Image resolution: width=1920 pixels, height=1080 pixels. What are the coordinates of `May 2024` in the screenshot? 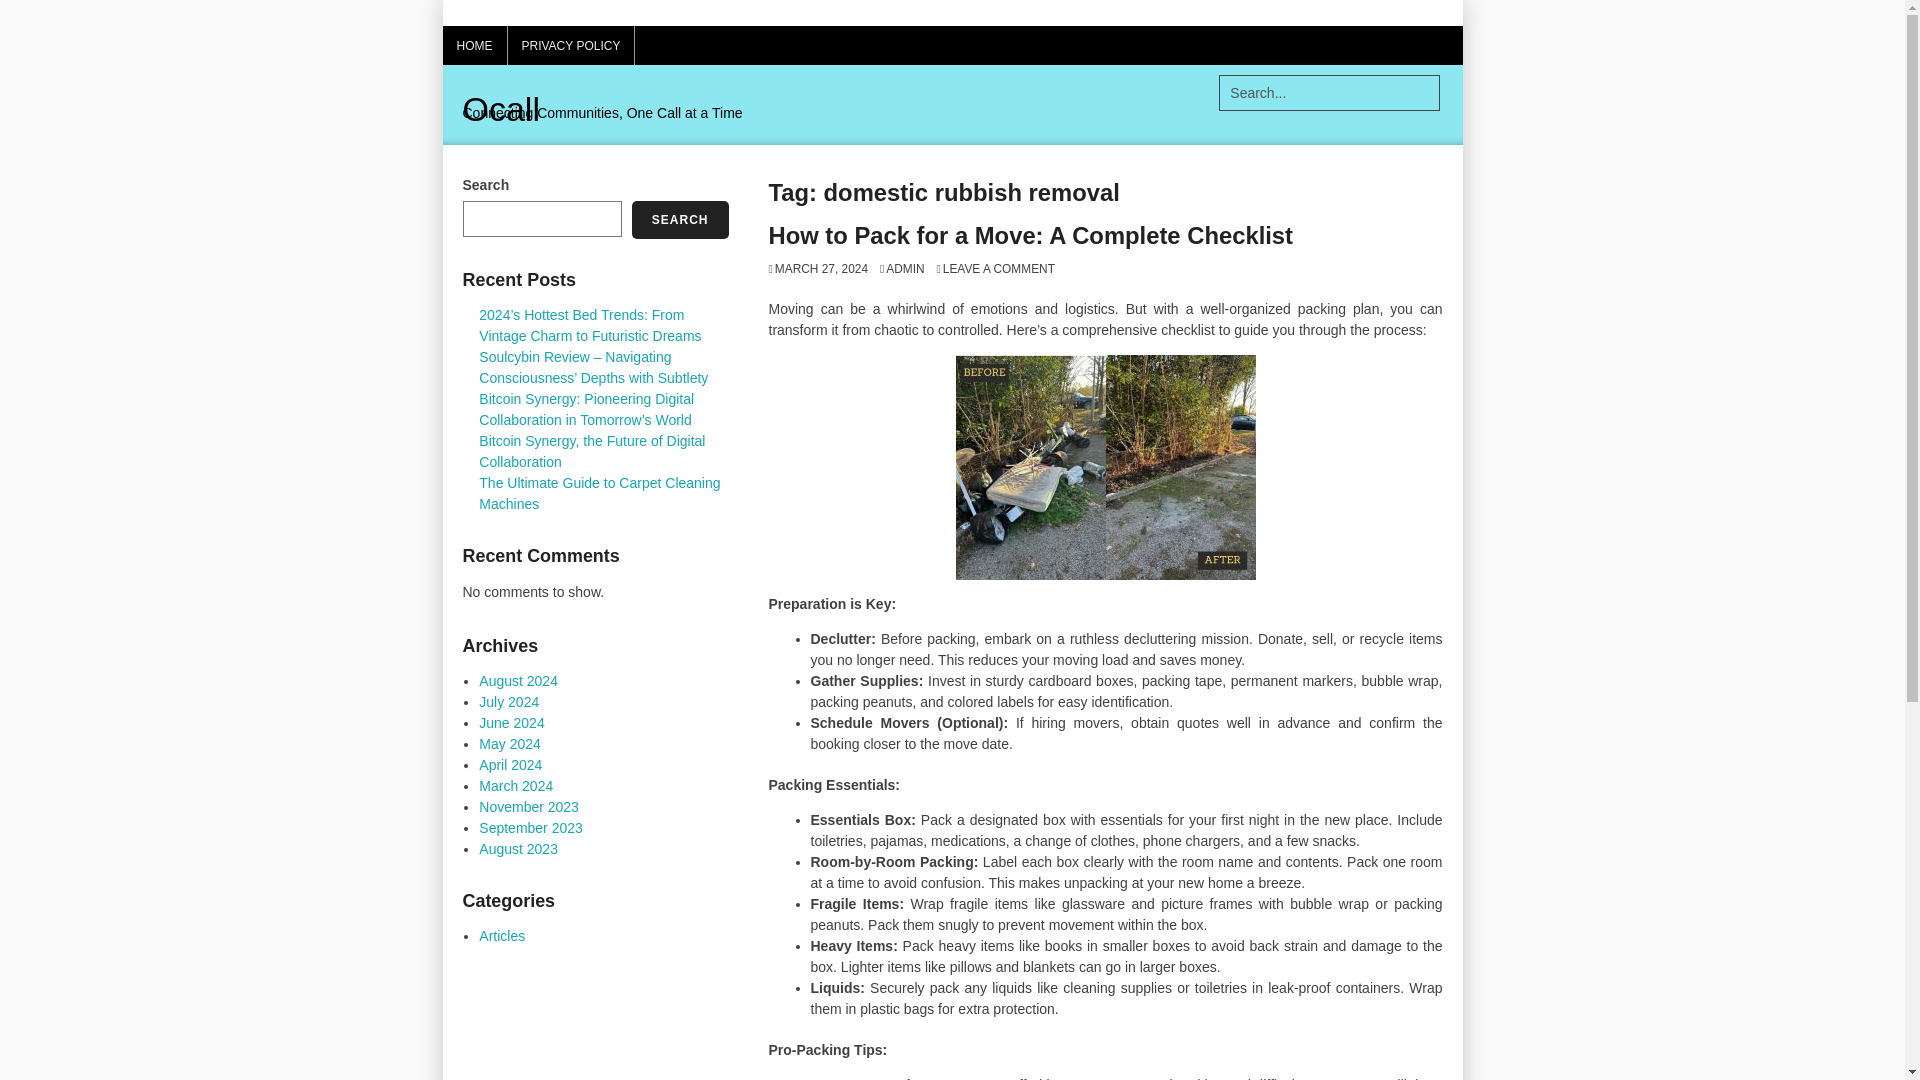 It's located at (508, 743).